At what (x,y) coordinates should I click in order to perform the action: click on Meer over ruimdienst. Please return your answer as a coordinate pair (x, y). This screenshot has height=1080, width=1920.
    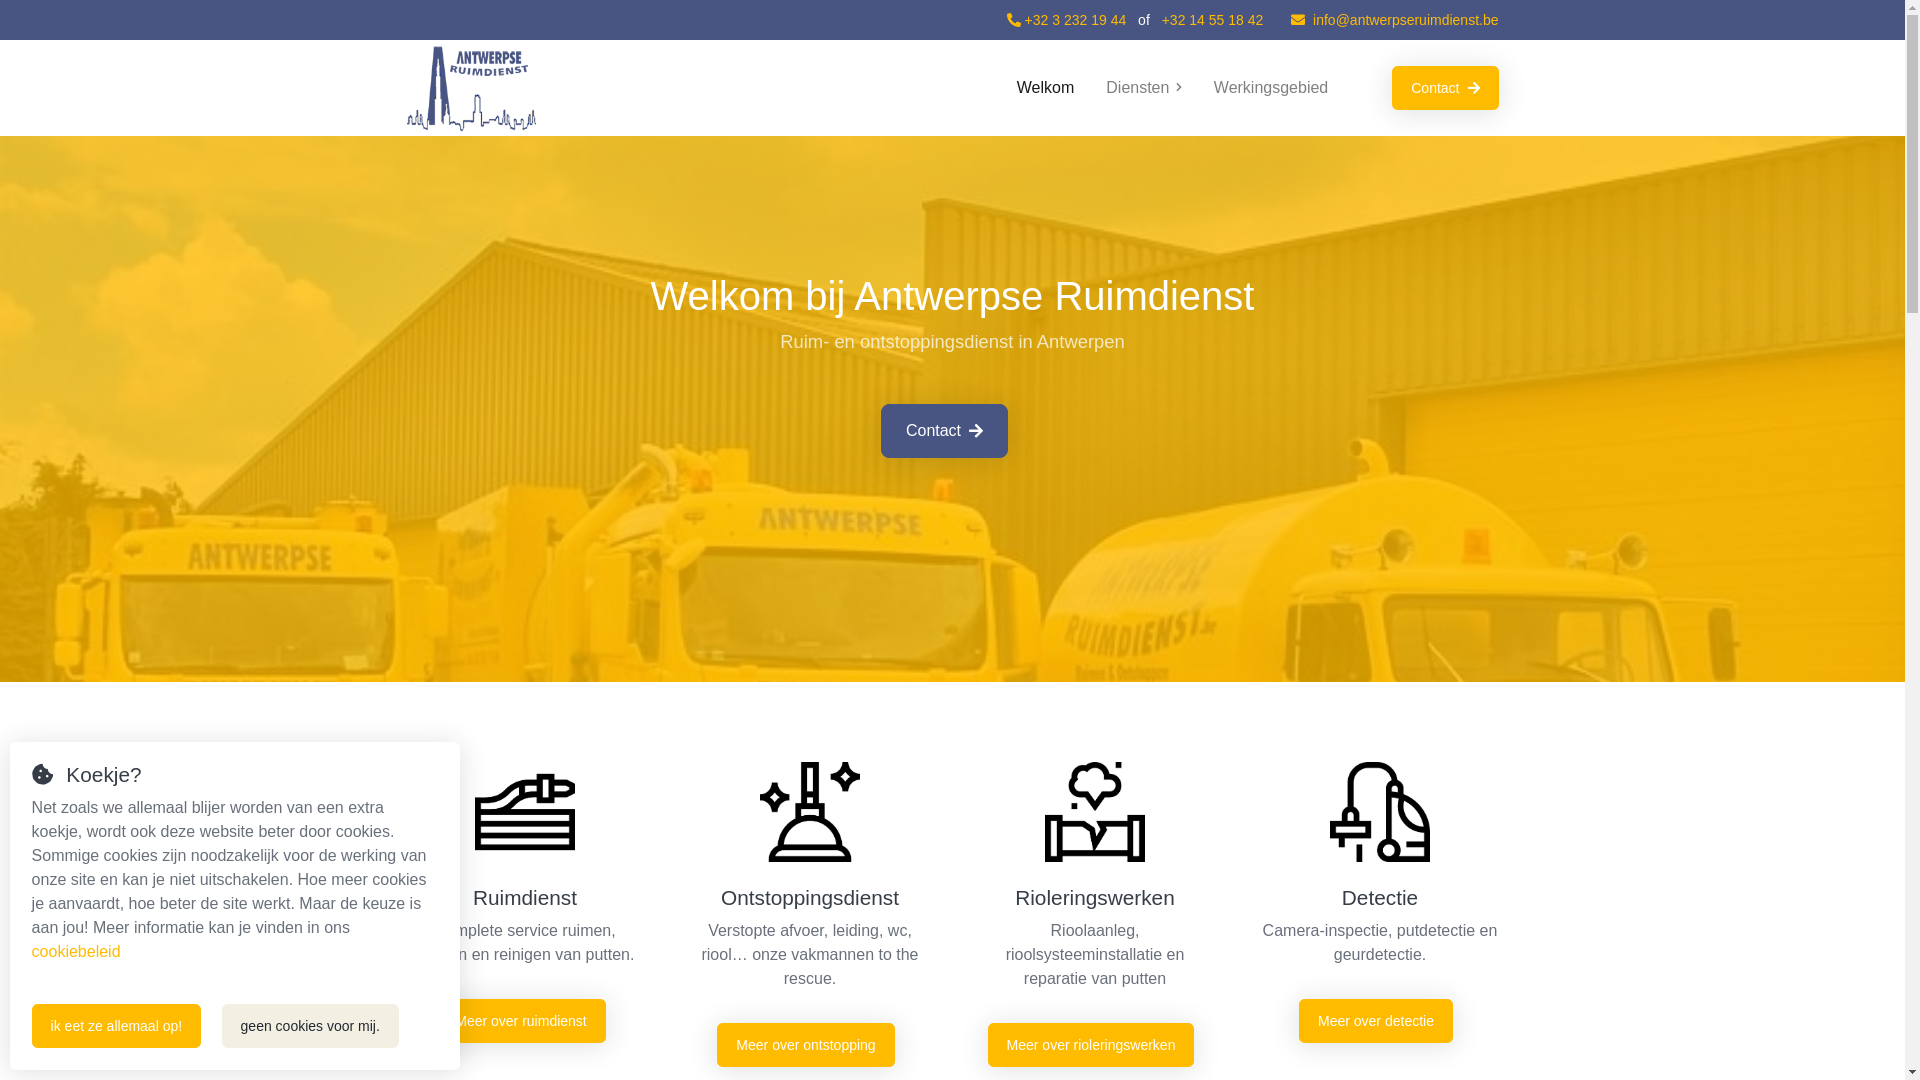
    Looking at the image, I should click on (521, 1021).